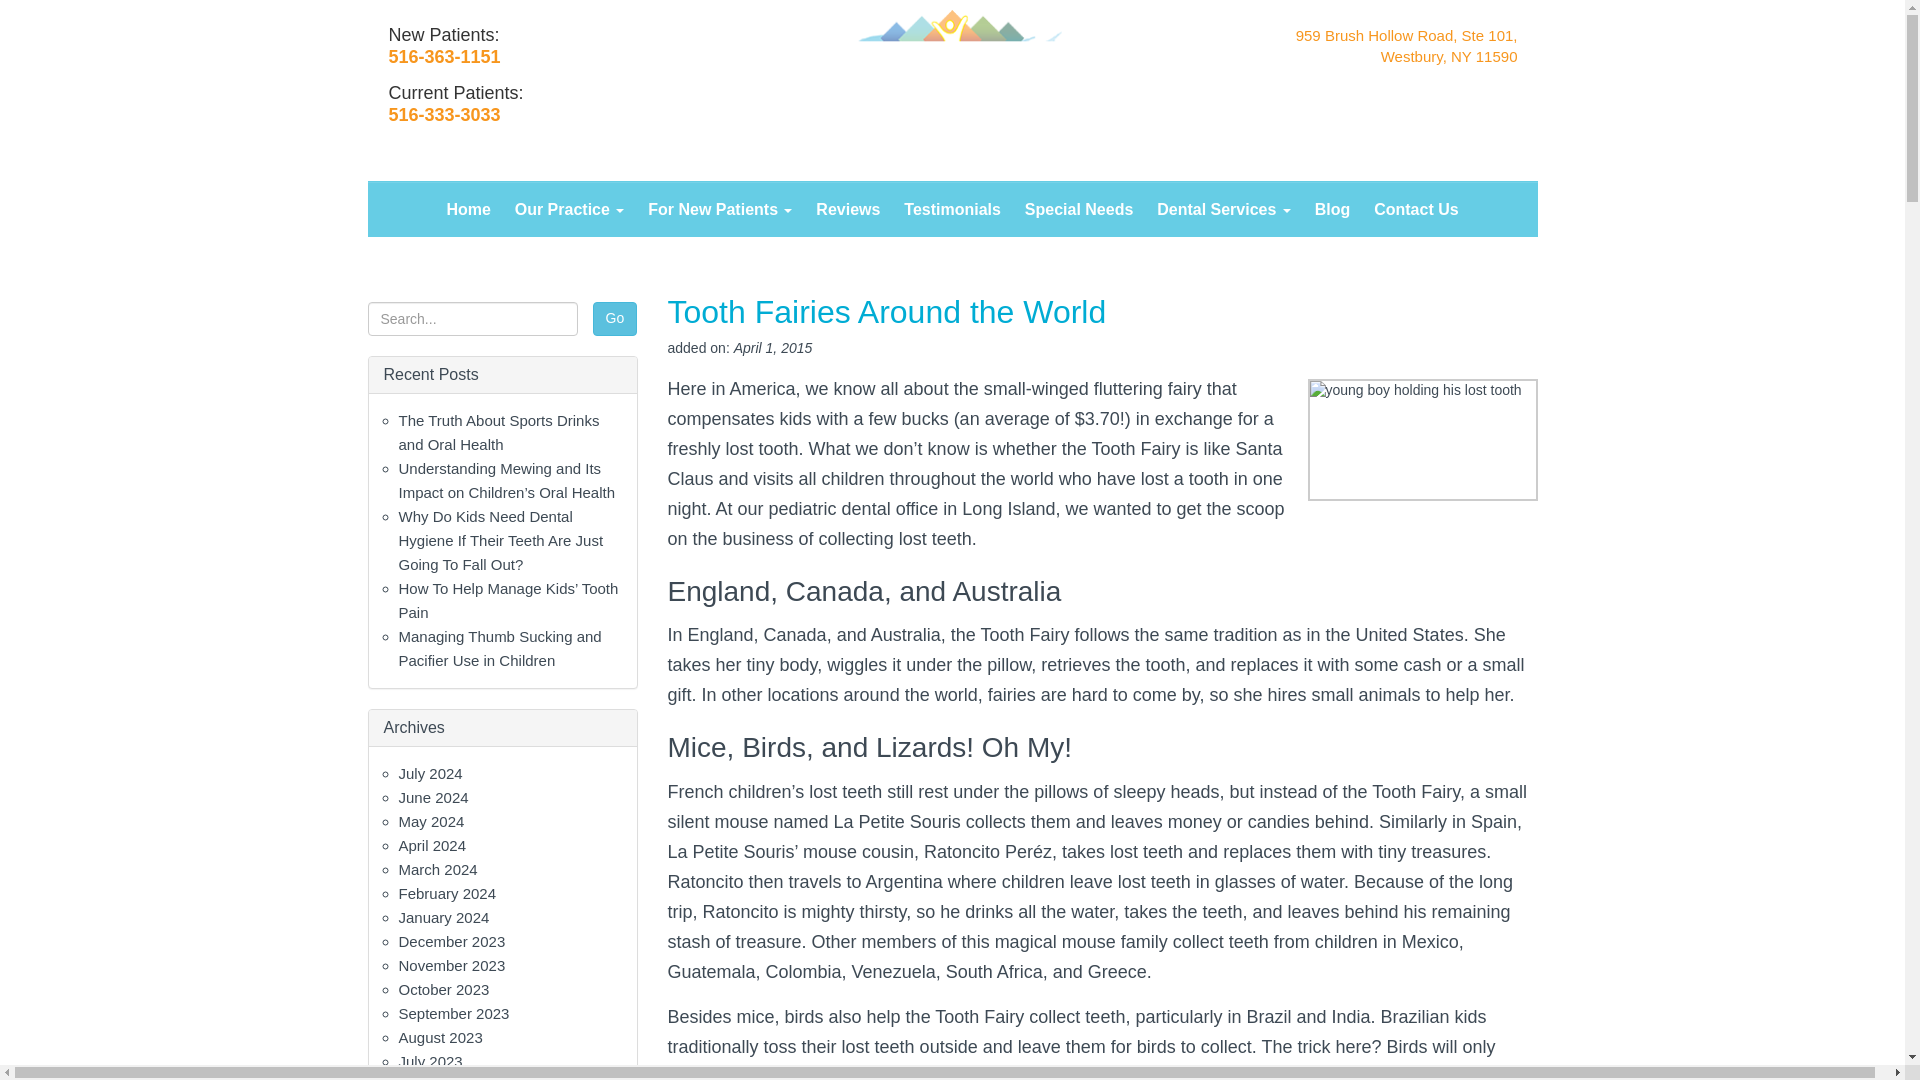 The width and height of the screenshot is (1920, 1080). Describe the element at coordinates (432, 797) in the screenshot. I see `June 2024` at that location.